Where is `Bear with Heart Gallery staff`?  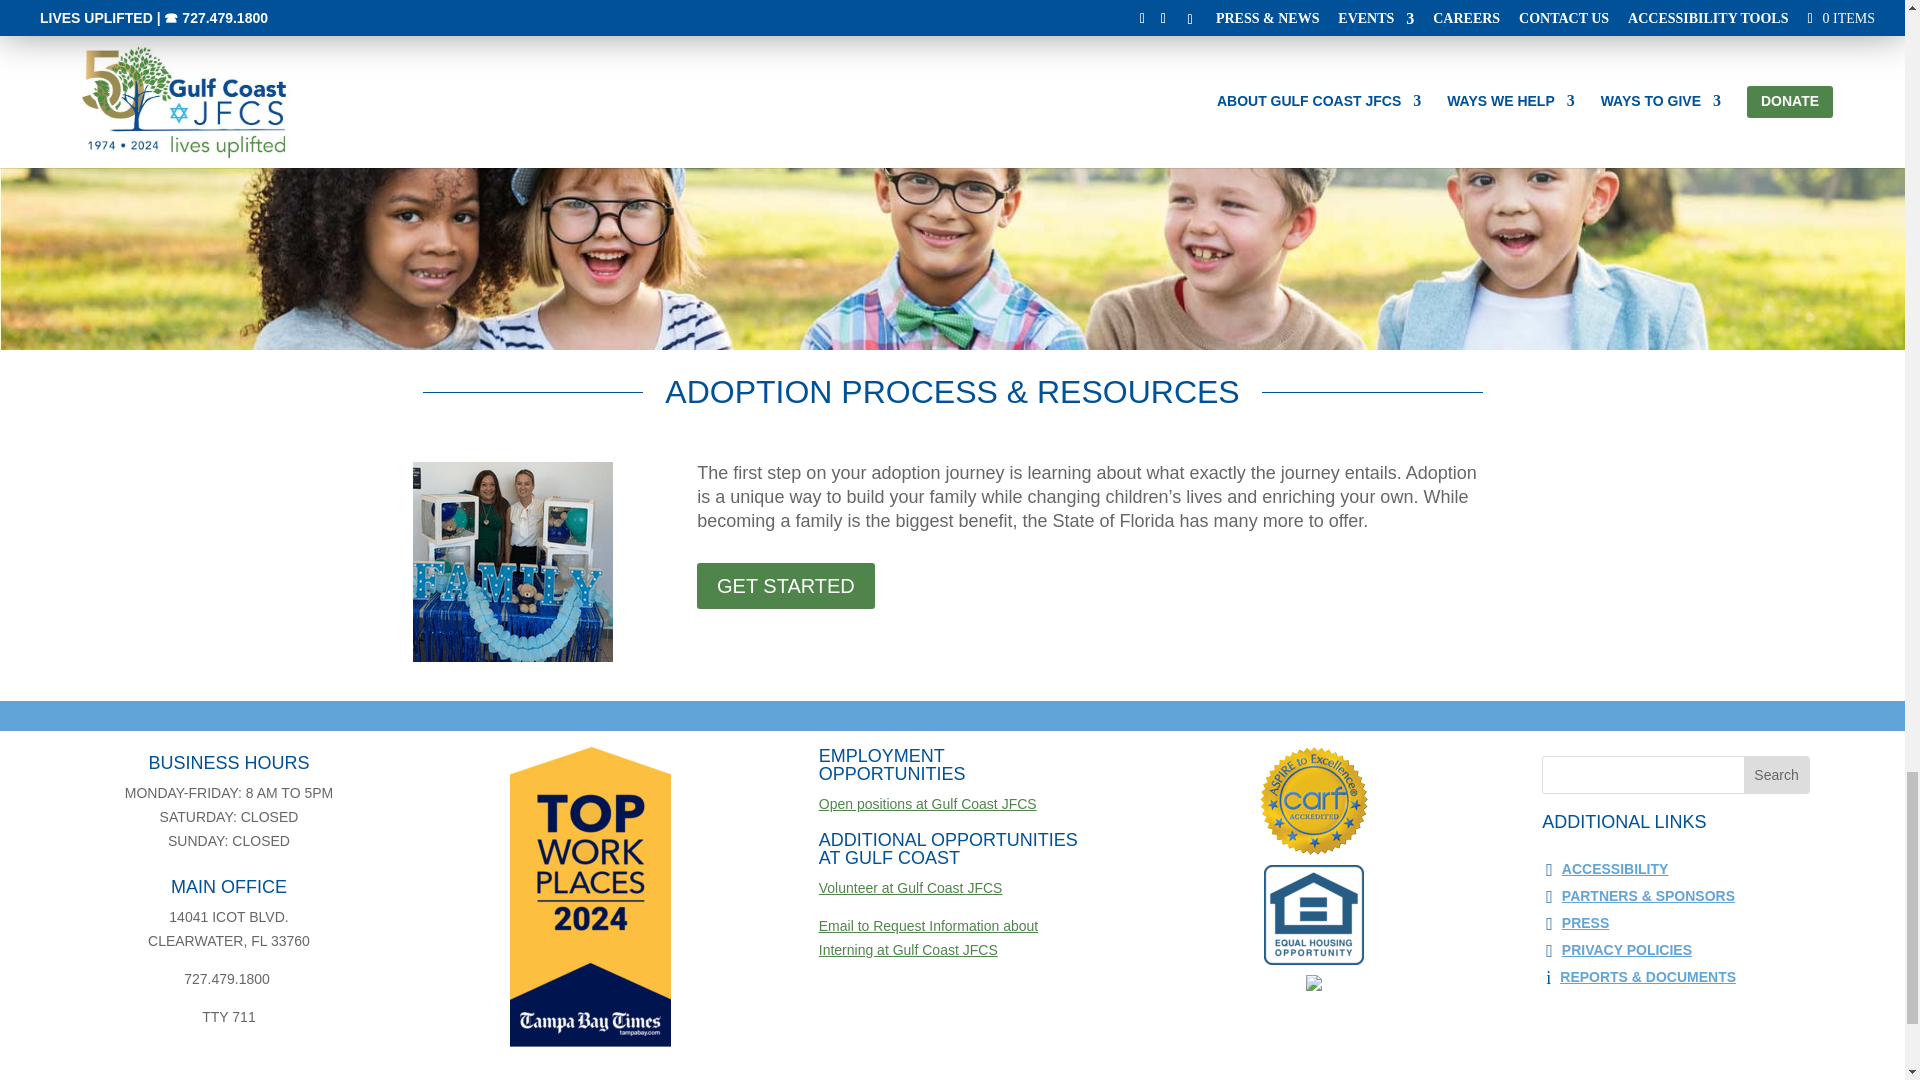 Bear with Heart Gallery staff is located at coordinates (512, 562).